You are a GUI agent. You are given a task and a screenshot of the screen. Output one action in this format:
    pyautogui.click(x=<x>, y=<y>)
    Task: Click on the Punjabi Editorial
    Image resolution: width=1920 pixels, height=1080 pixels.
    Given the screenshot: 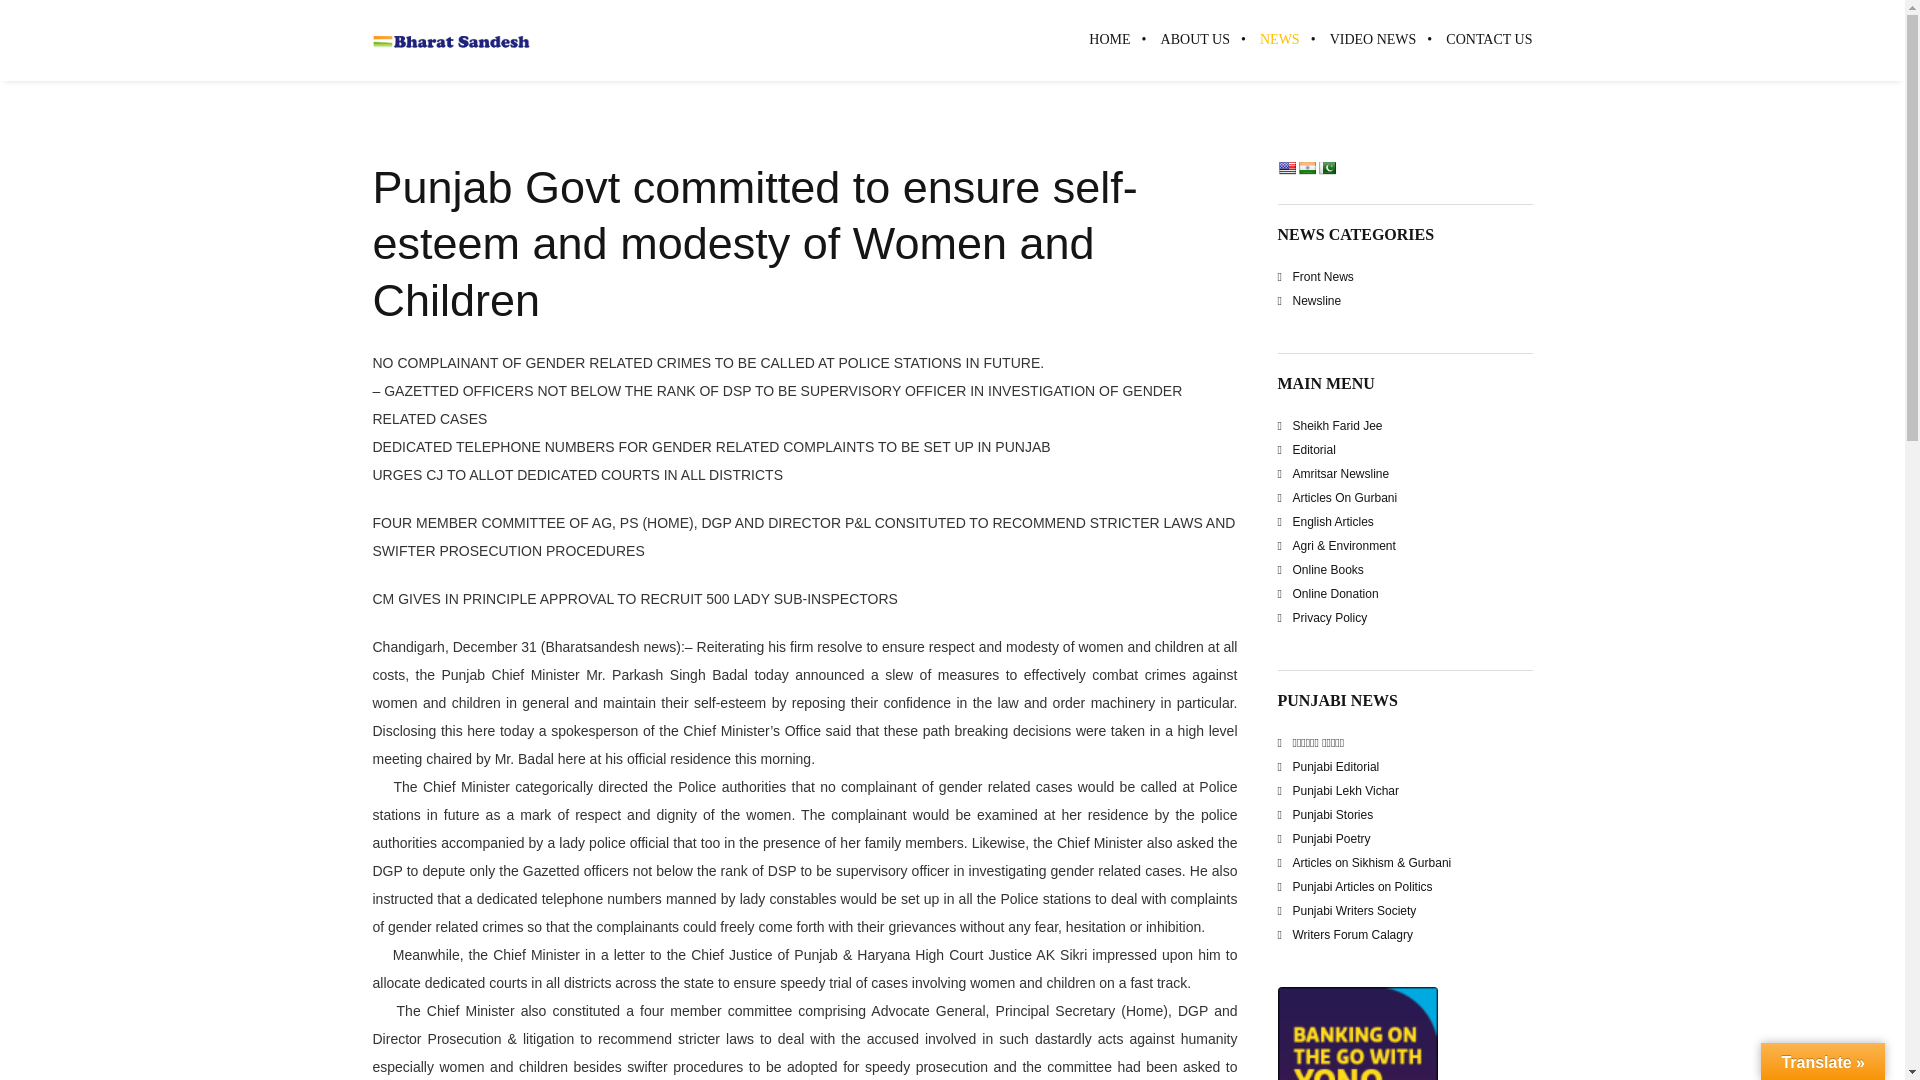 What is the action you would take?
    pyautogui.click(x=1335, y=767)
    